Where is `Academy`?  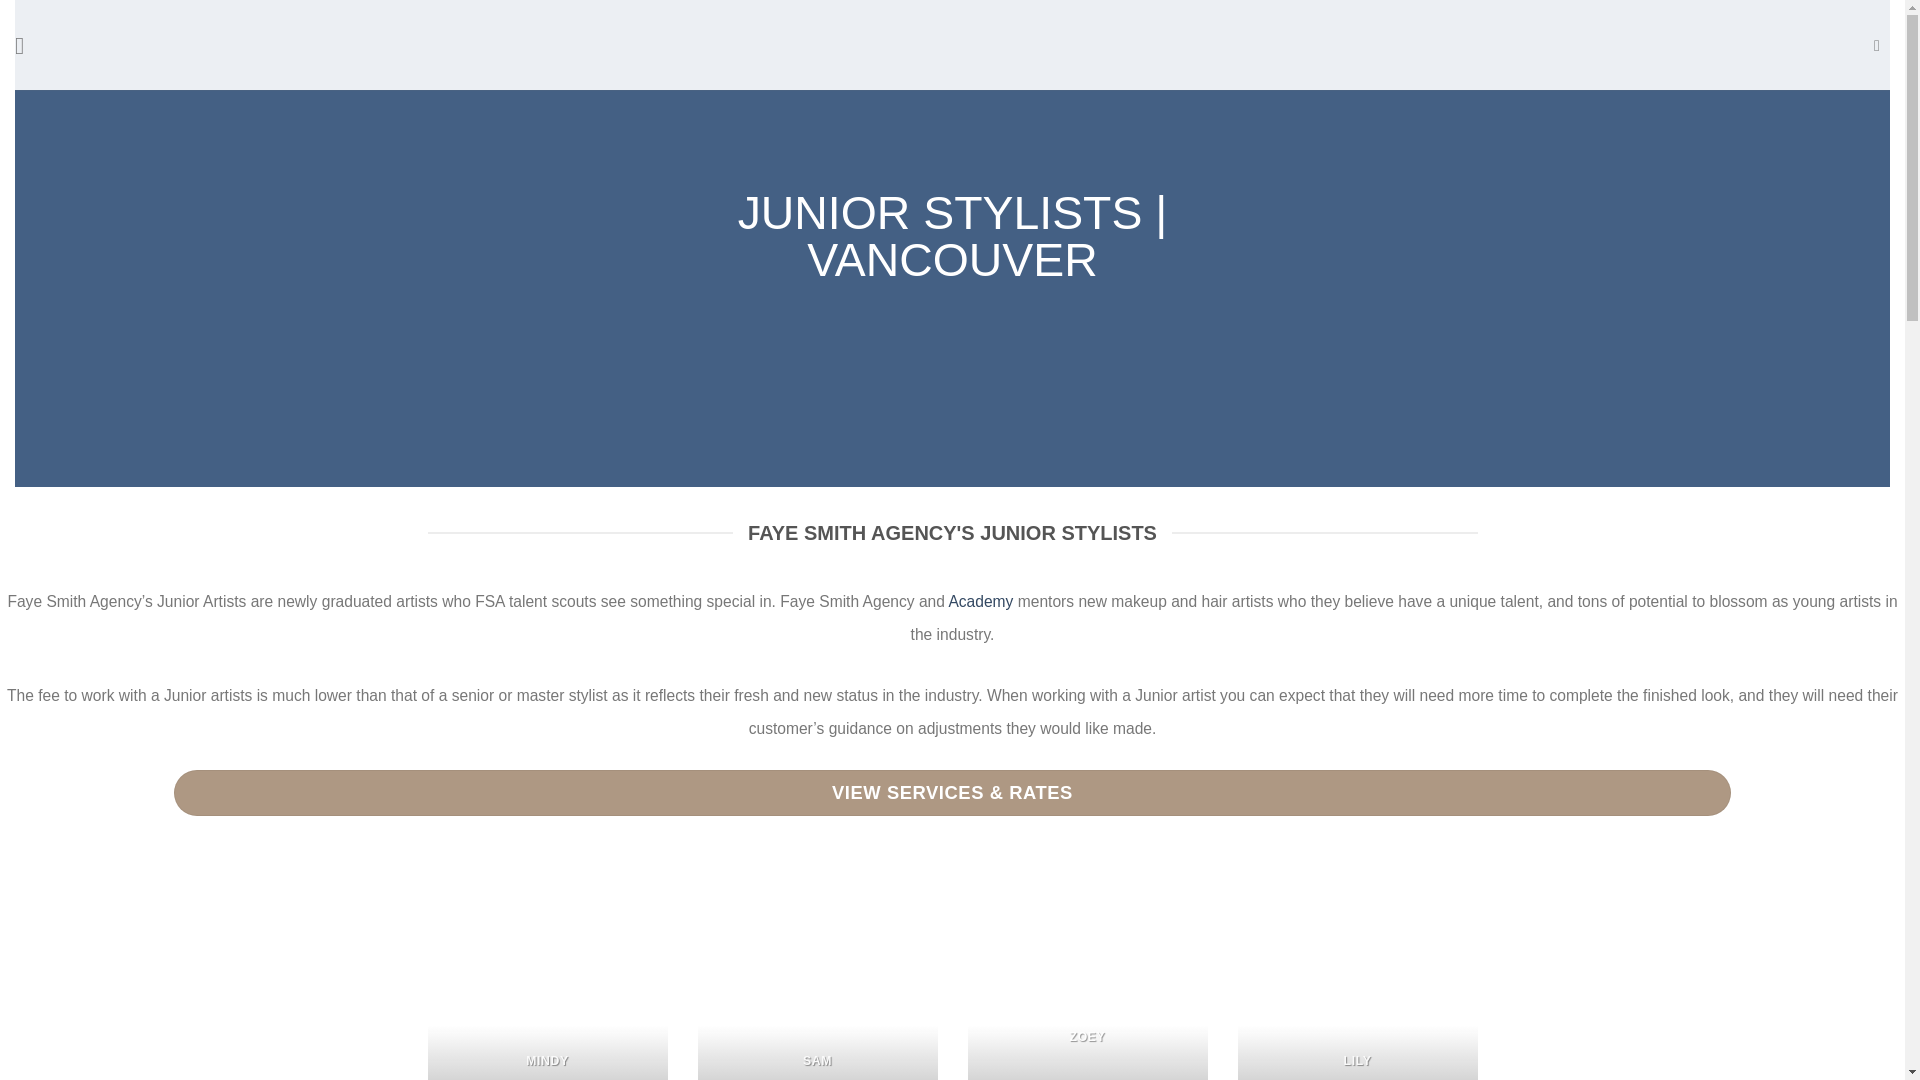 Academy is located at coordinates (980, 601).